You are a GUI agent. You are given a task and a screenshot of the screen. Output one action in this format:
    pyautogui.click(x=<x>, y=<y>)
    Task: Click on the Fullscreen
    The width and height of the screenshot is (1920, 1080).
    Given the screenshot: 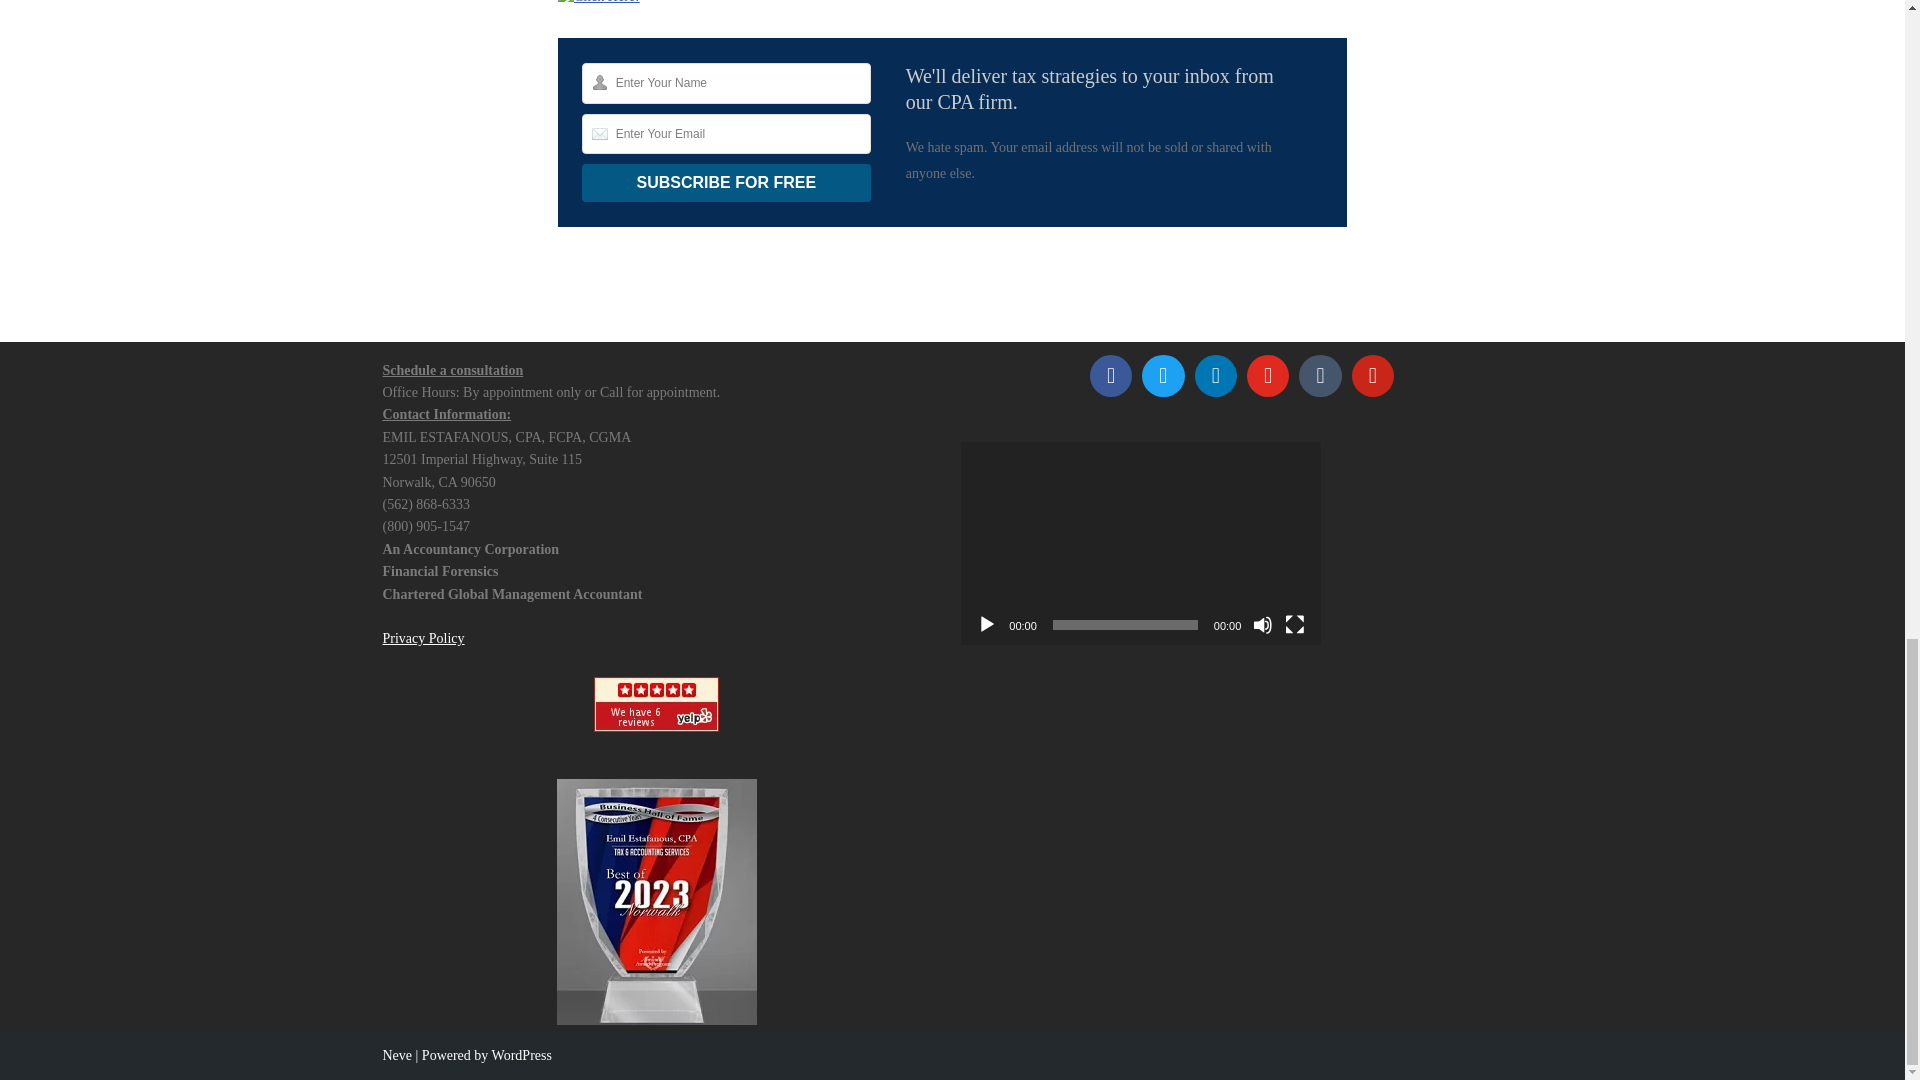 What is the action you would take?
    pyautogui.click(x=1294, y=624)
    